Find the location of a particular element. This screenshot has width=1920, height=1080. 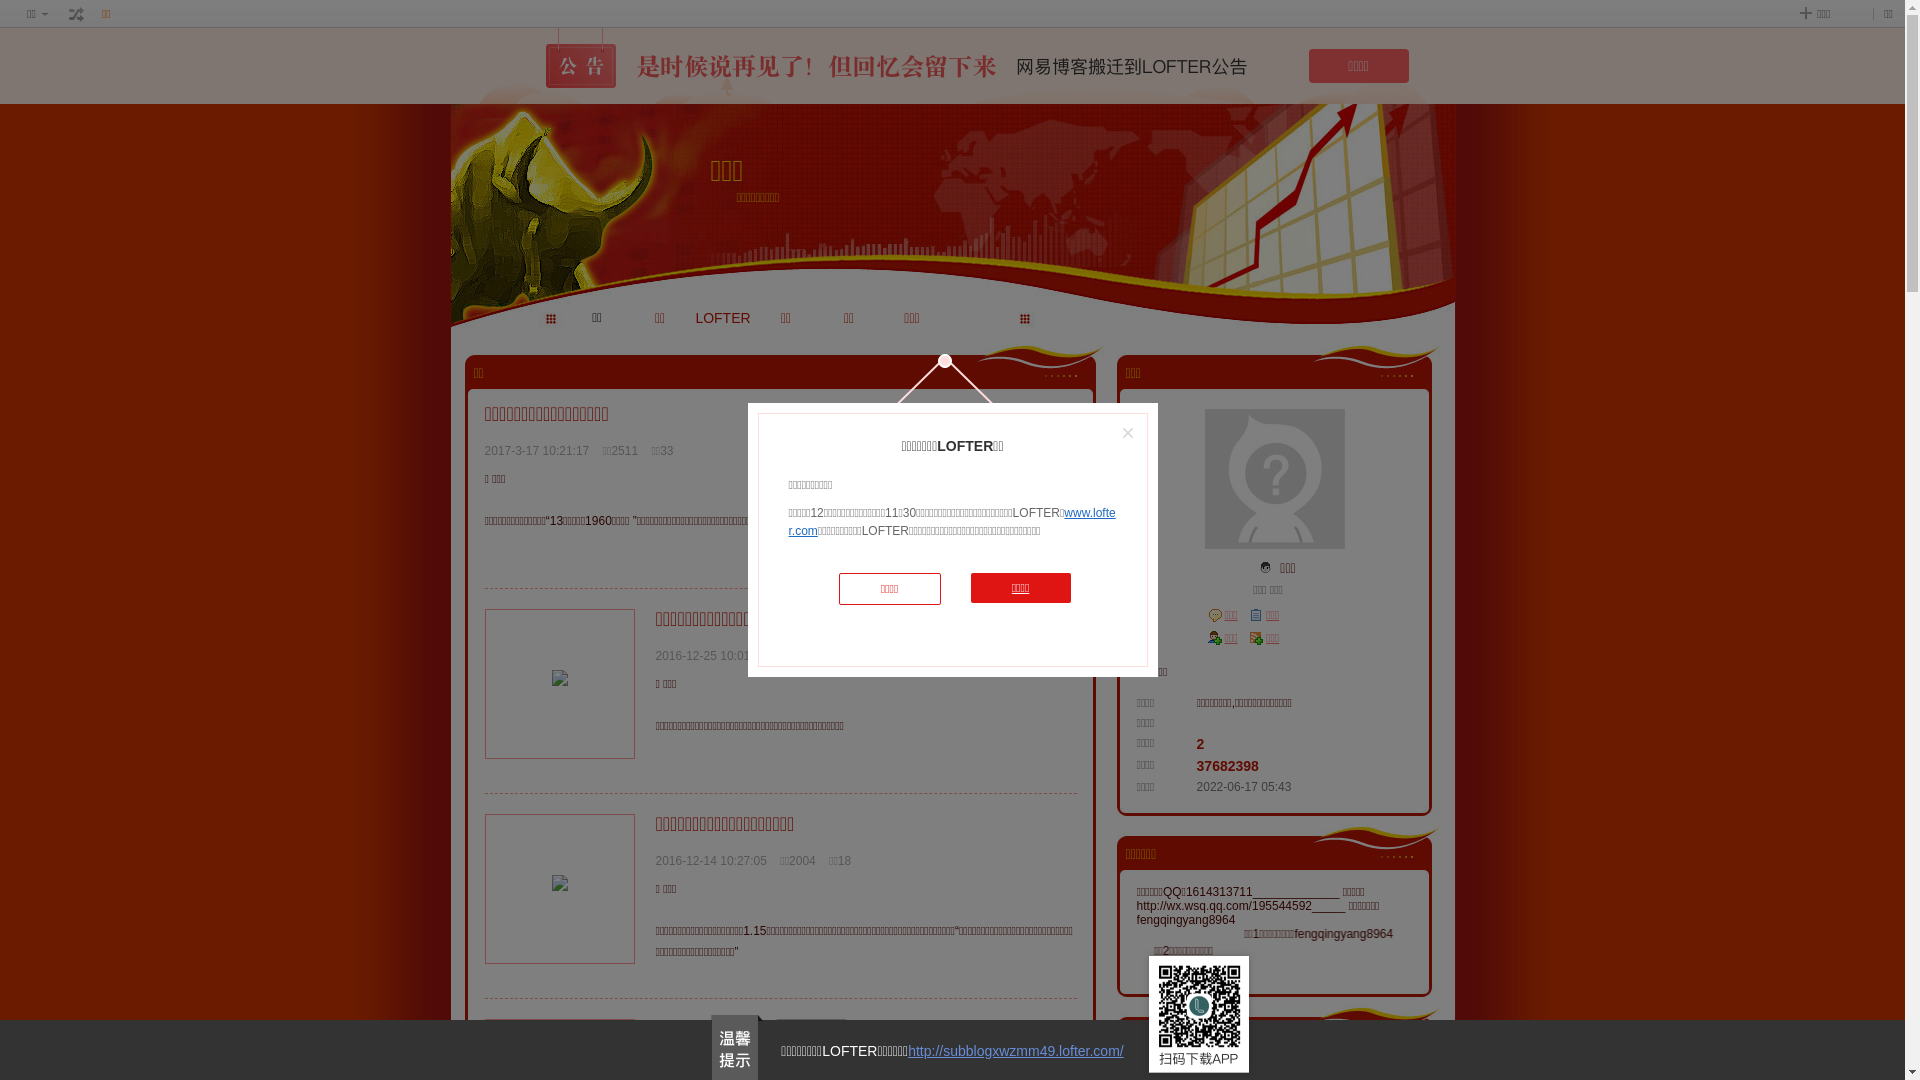

  is located at coordinates (77, 14).